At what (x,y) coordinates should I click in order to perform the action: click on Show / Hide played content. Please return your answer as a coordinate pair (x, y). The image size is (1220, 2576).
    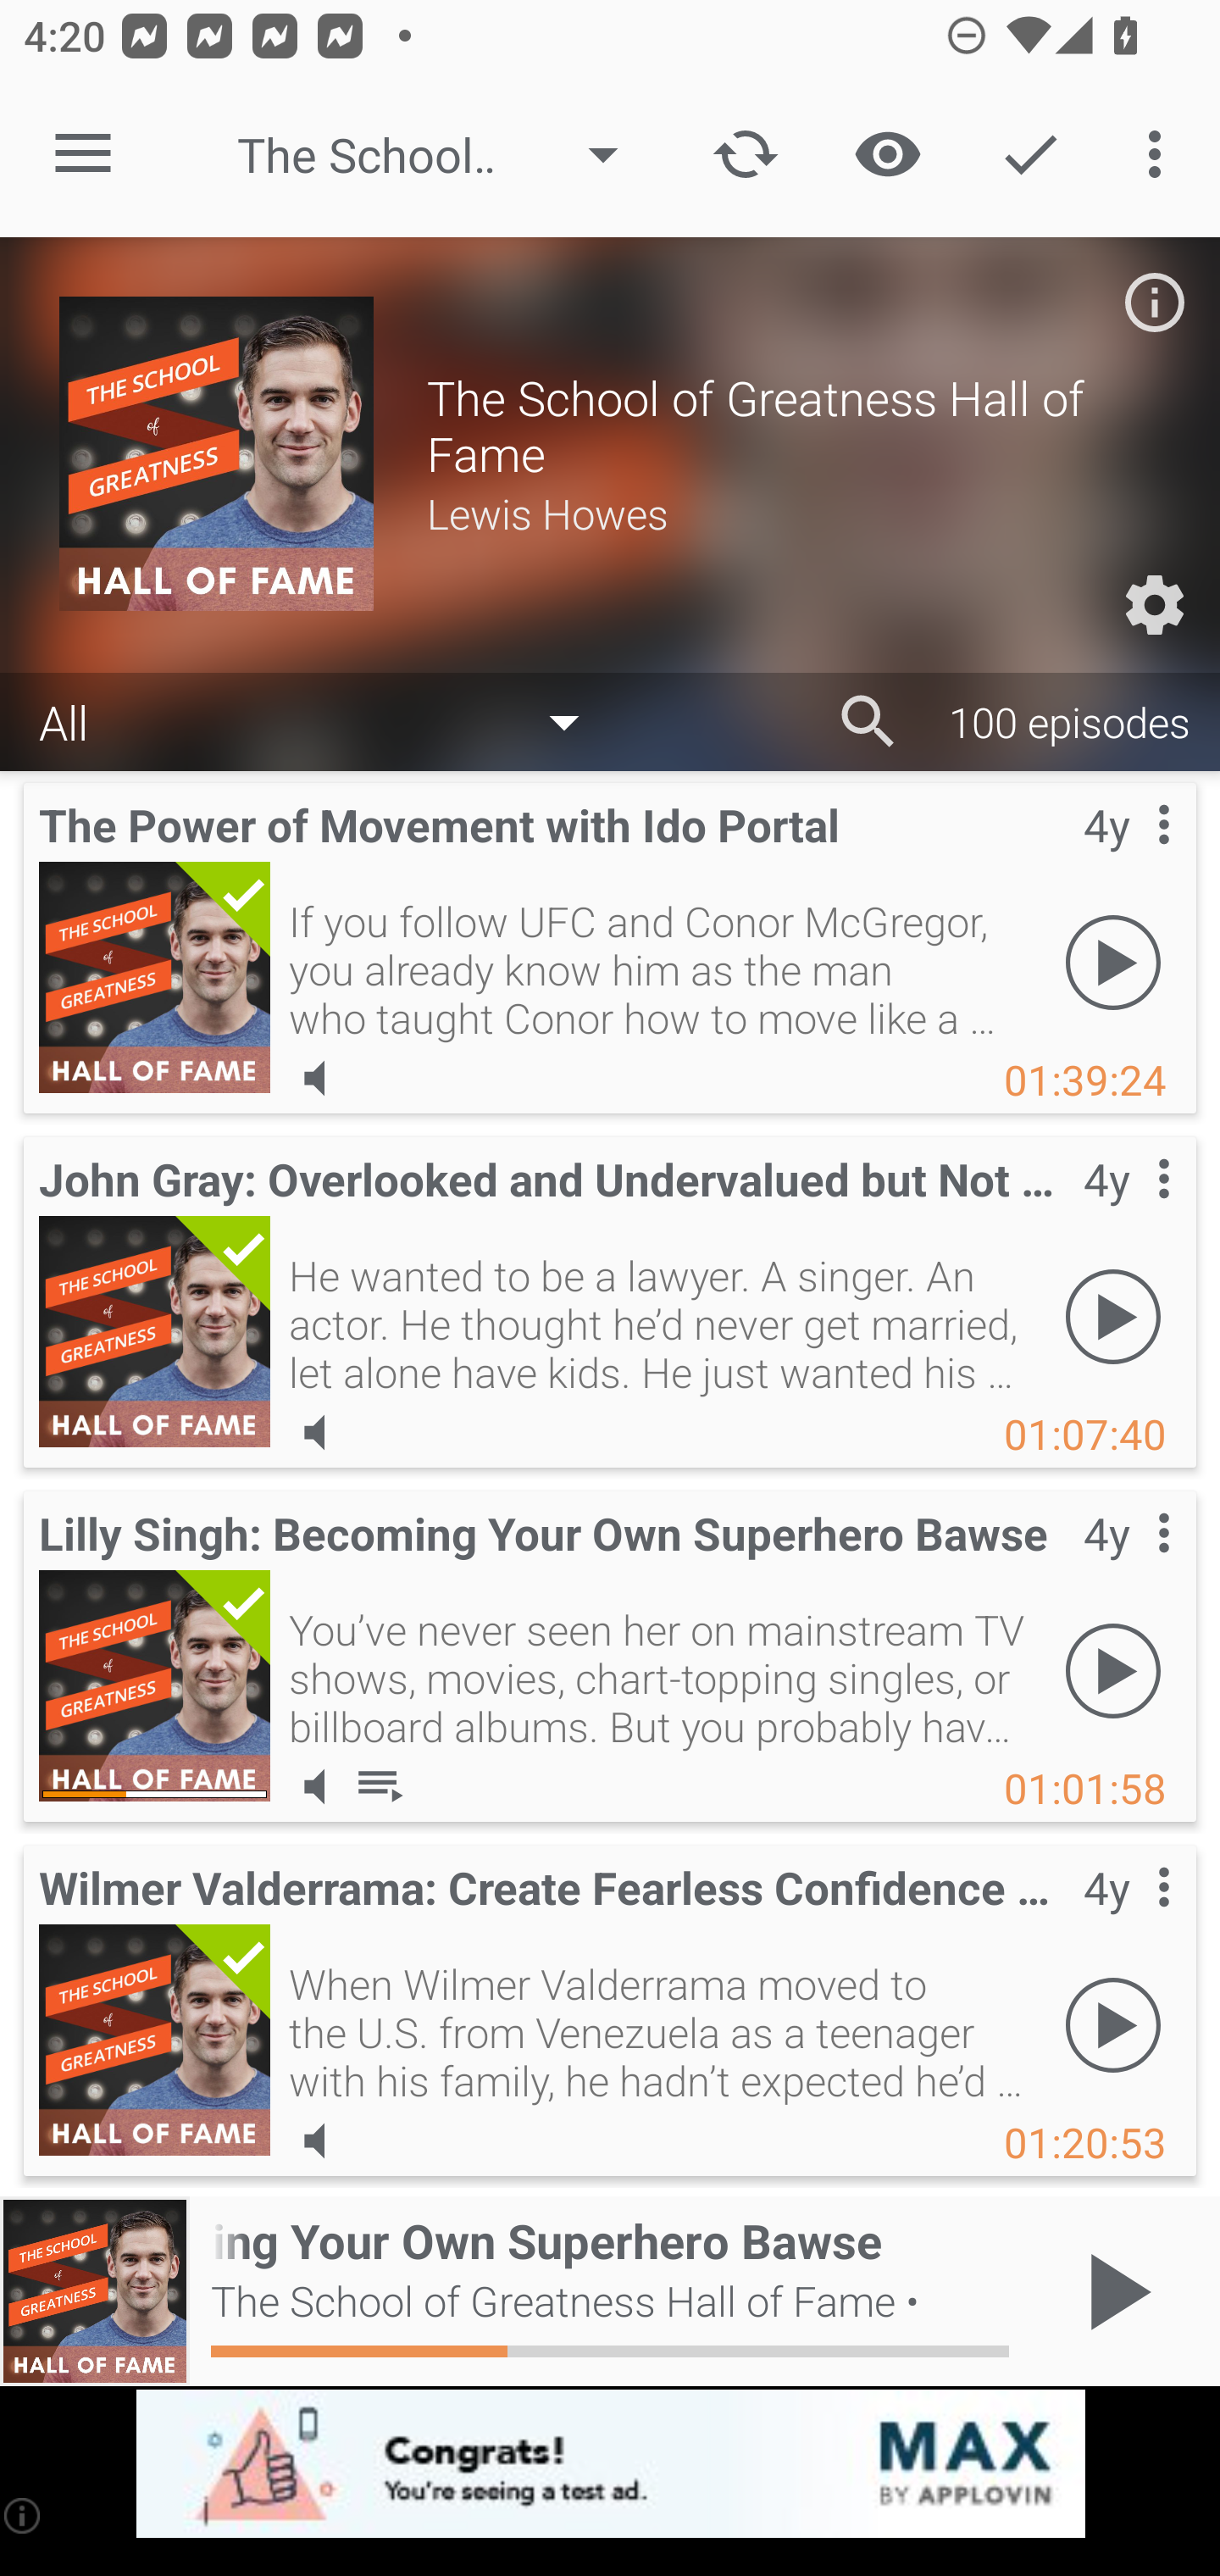
    Looking at the image, I should click on (887, 154).